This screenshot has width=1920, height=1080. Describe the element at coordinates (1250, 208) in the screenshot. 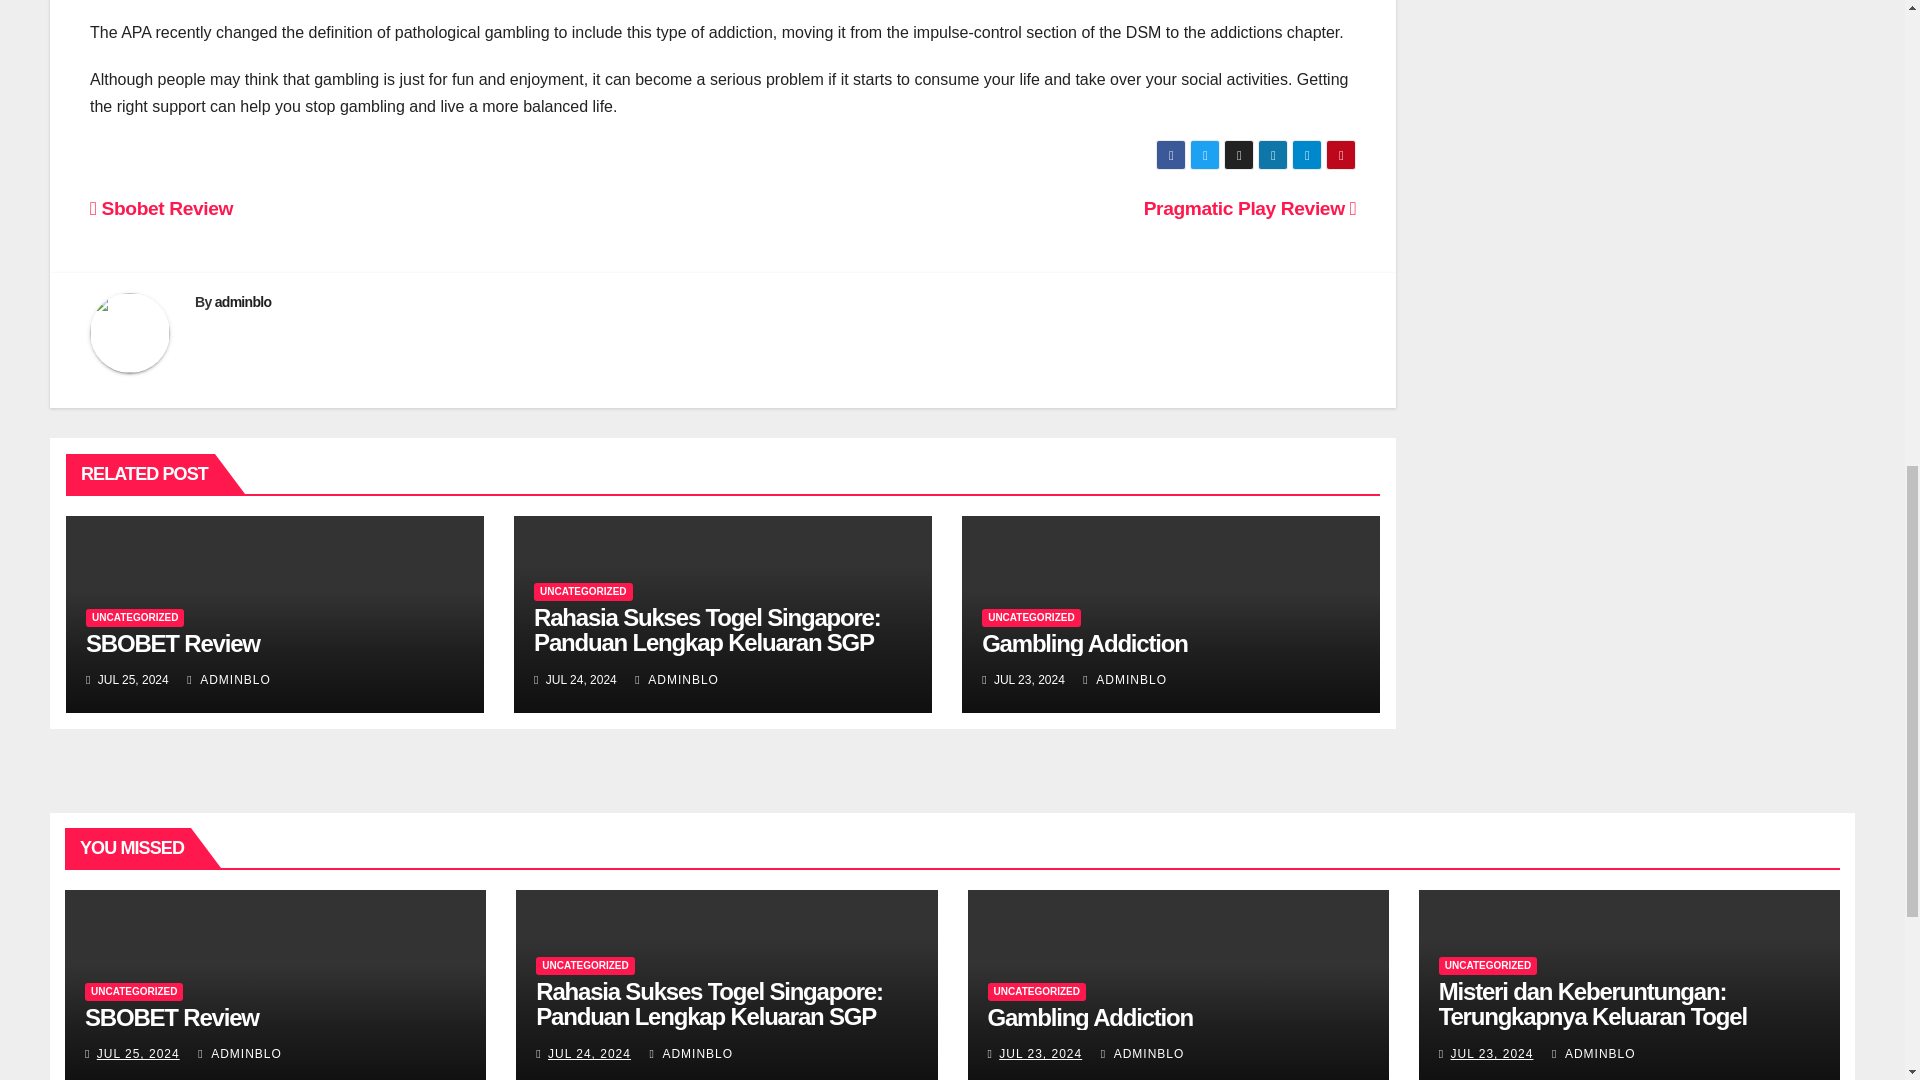

I see `Pragmatic Play Review` at that location.